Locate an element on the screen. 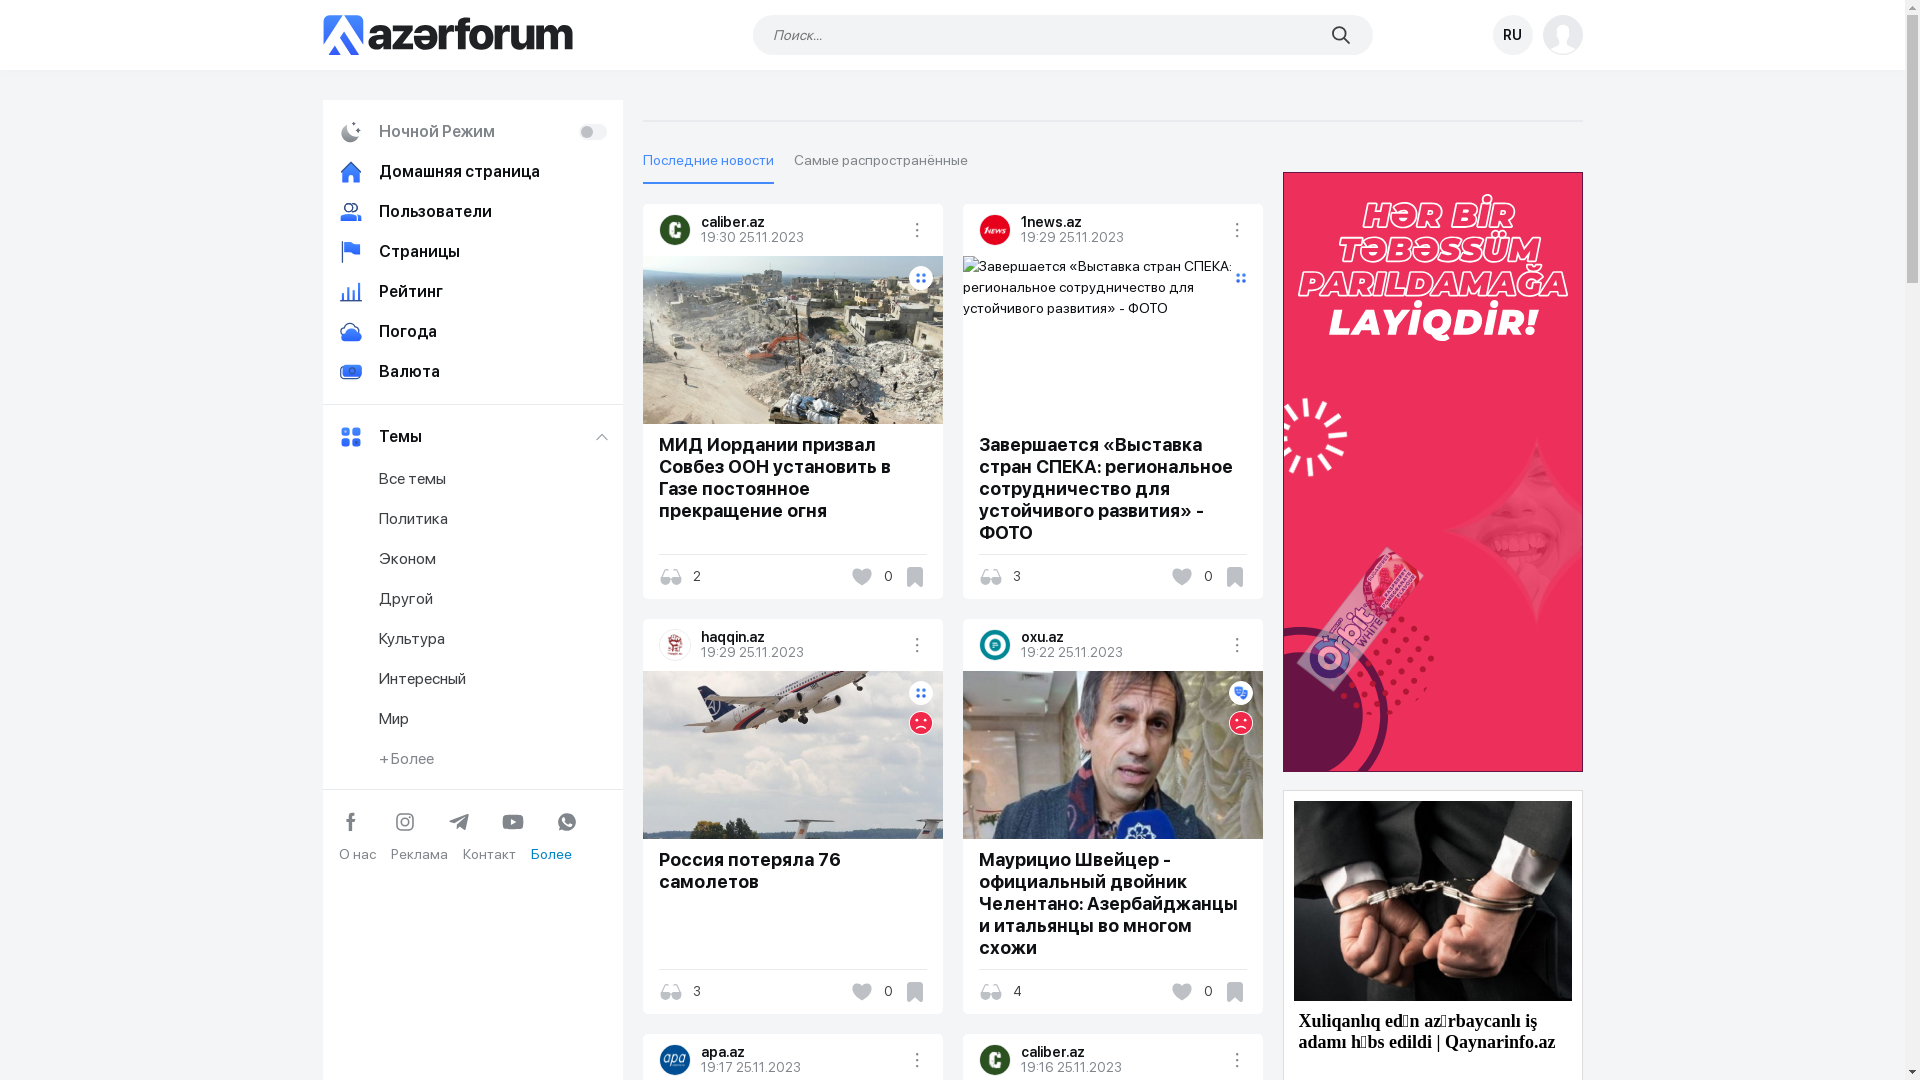 The height and width of the screenshot is (1080, 1920). haqqin.az is located at coordinates (801, 637).